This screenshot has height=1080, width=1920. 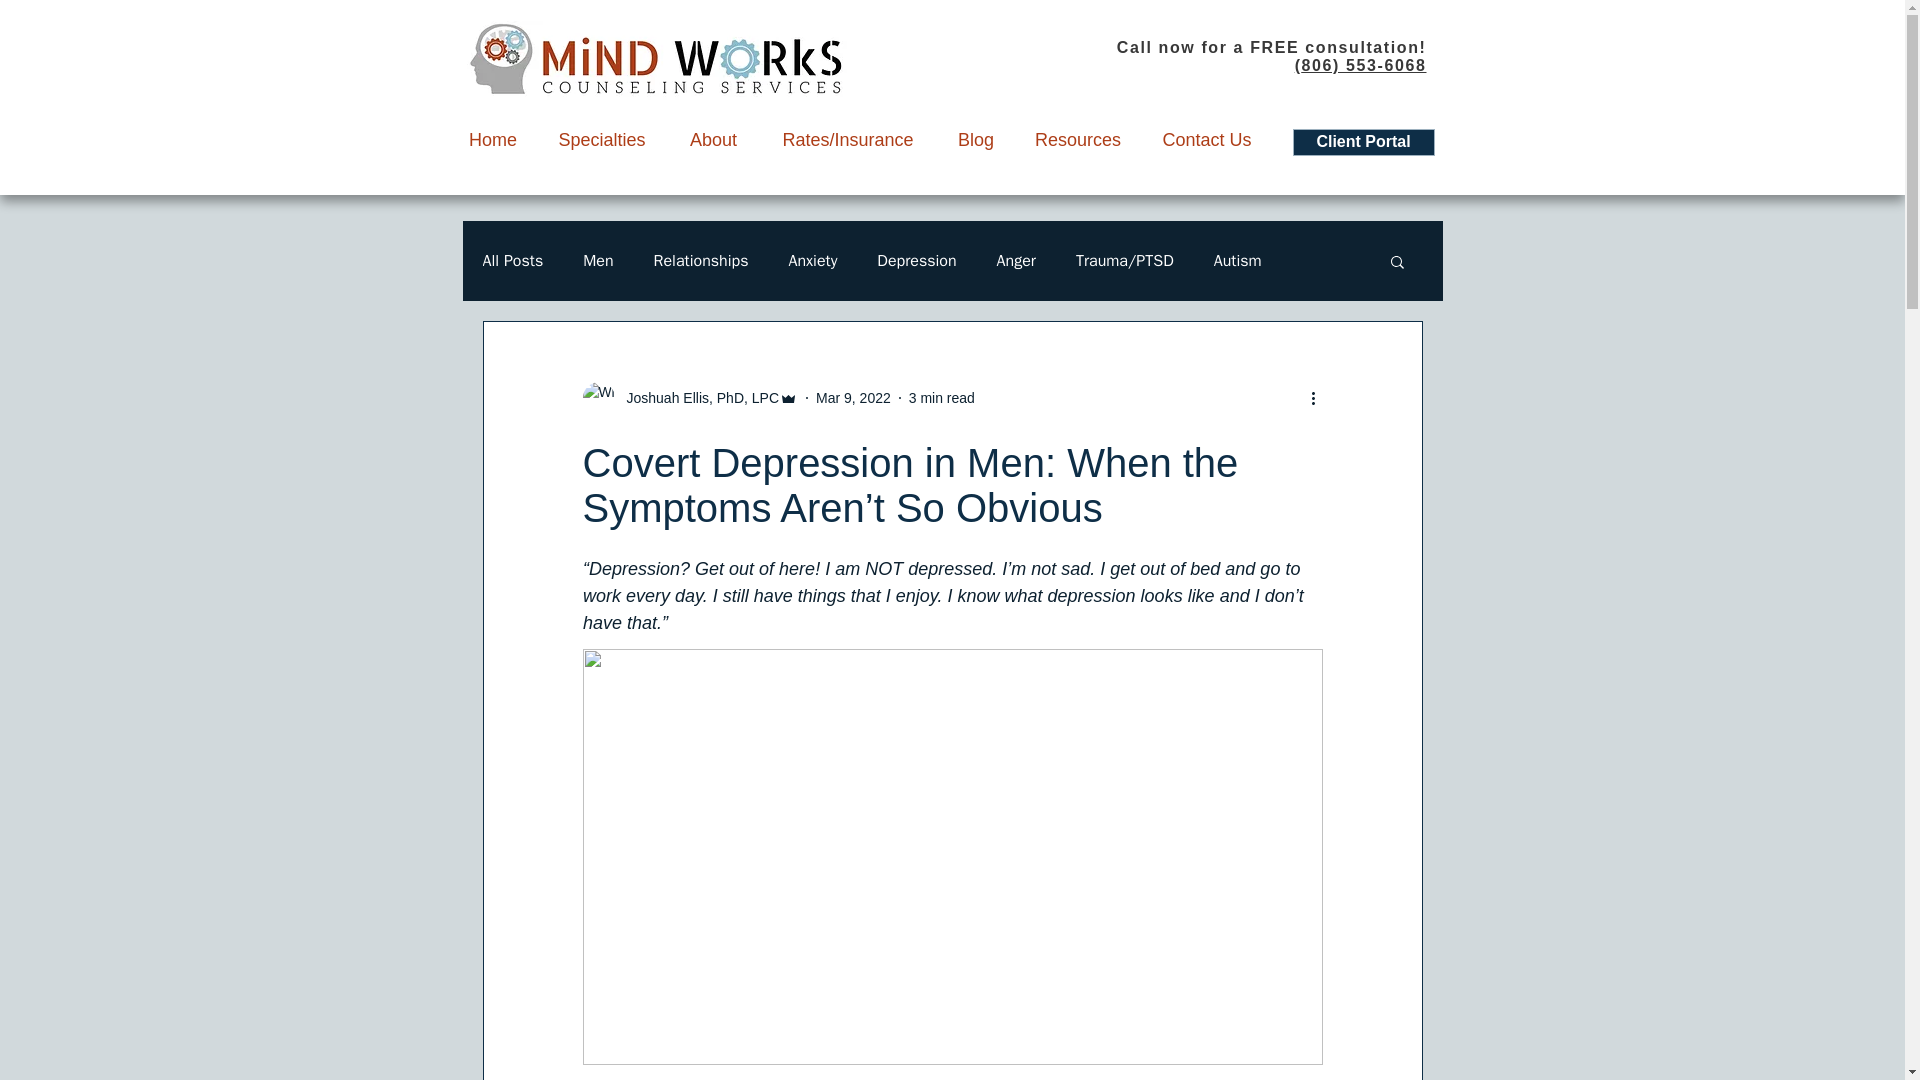 I want to click on Relationships, so click(x=701, y=260).